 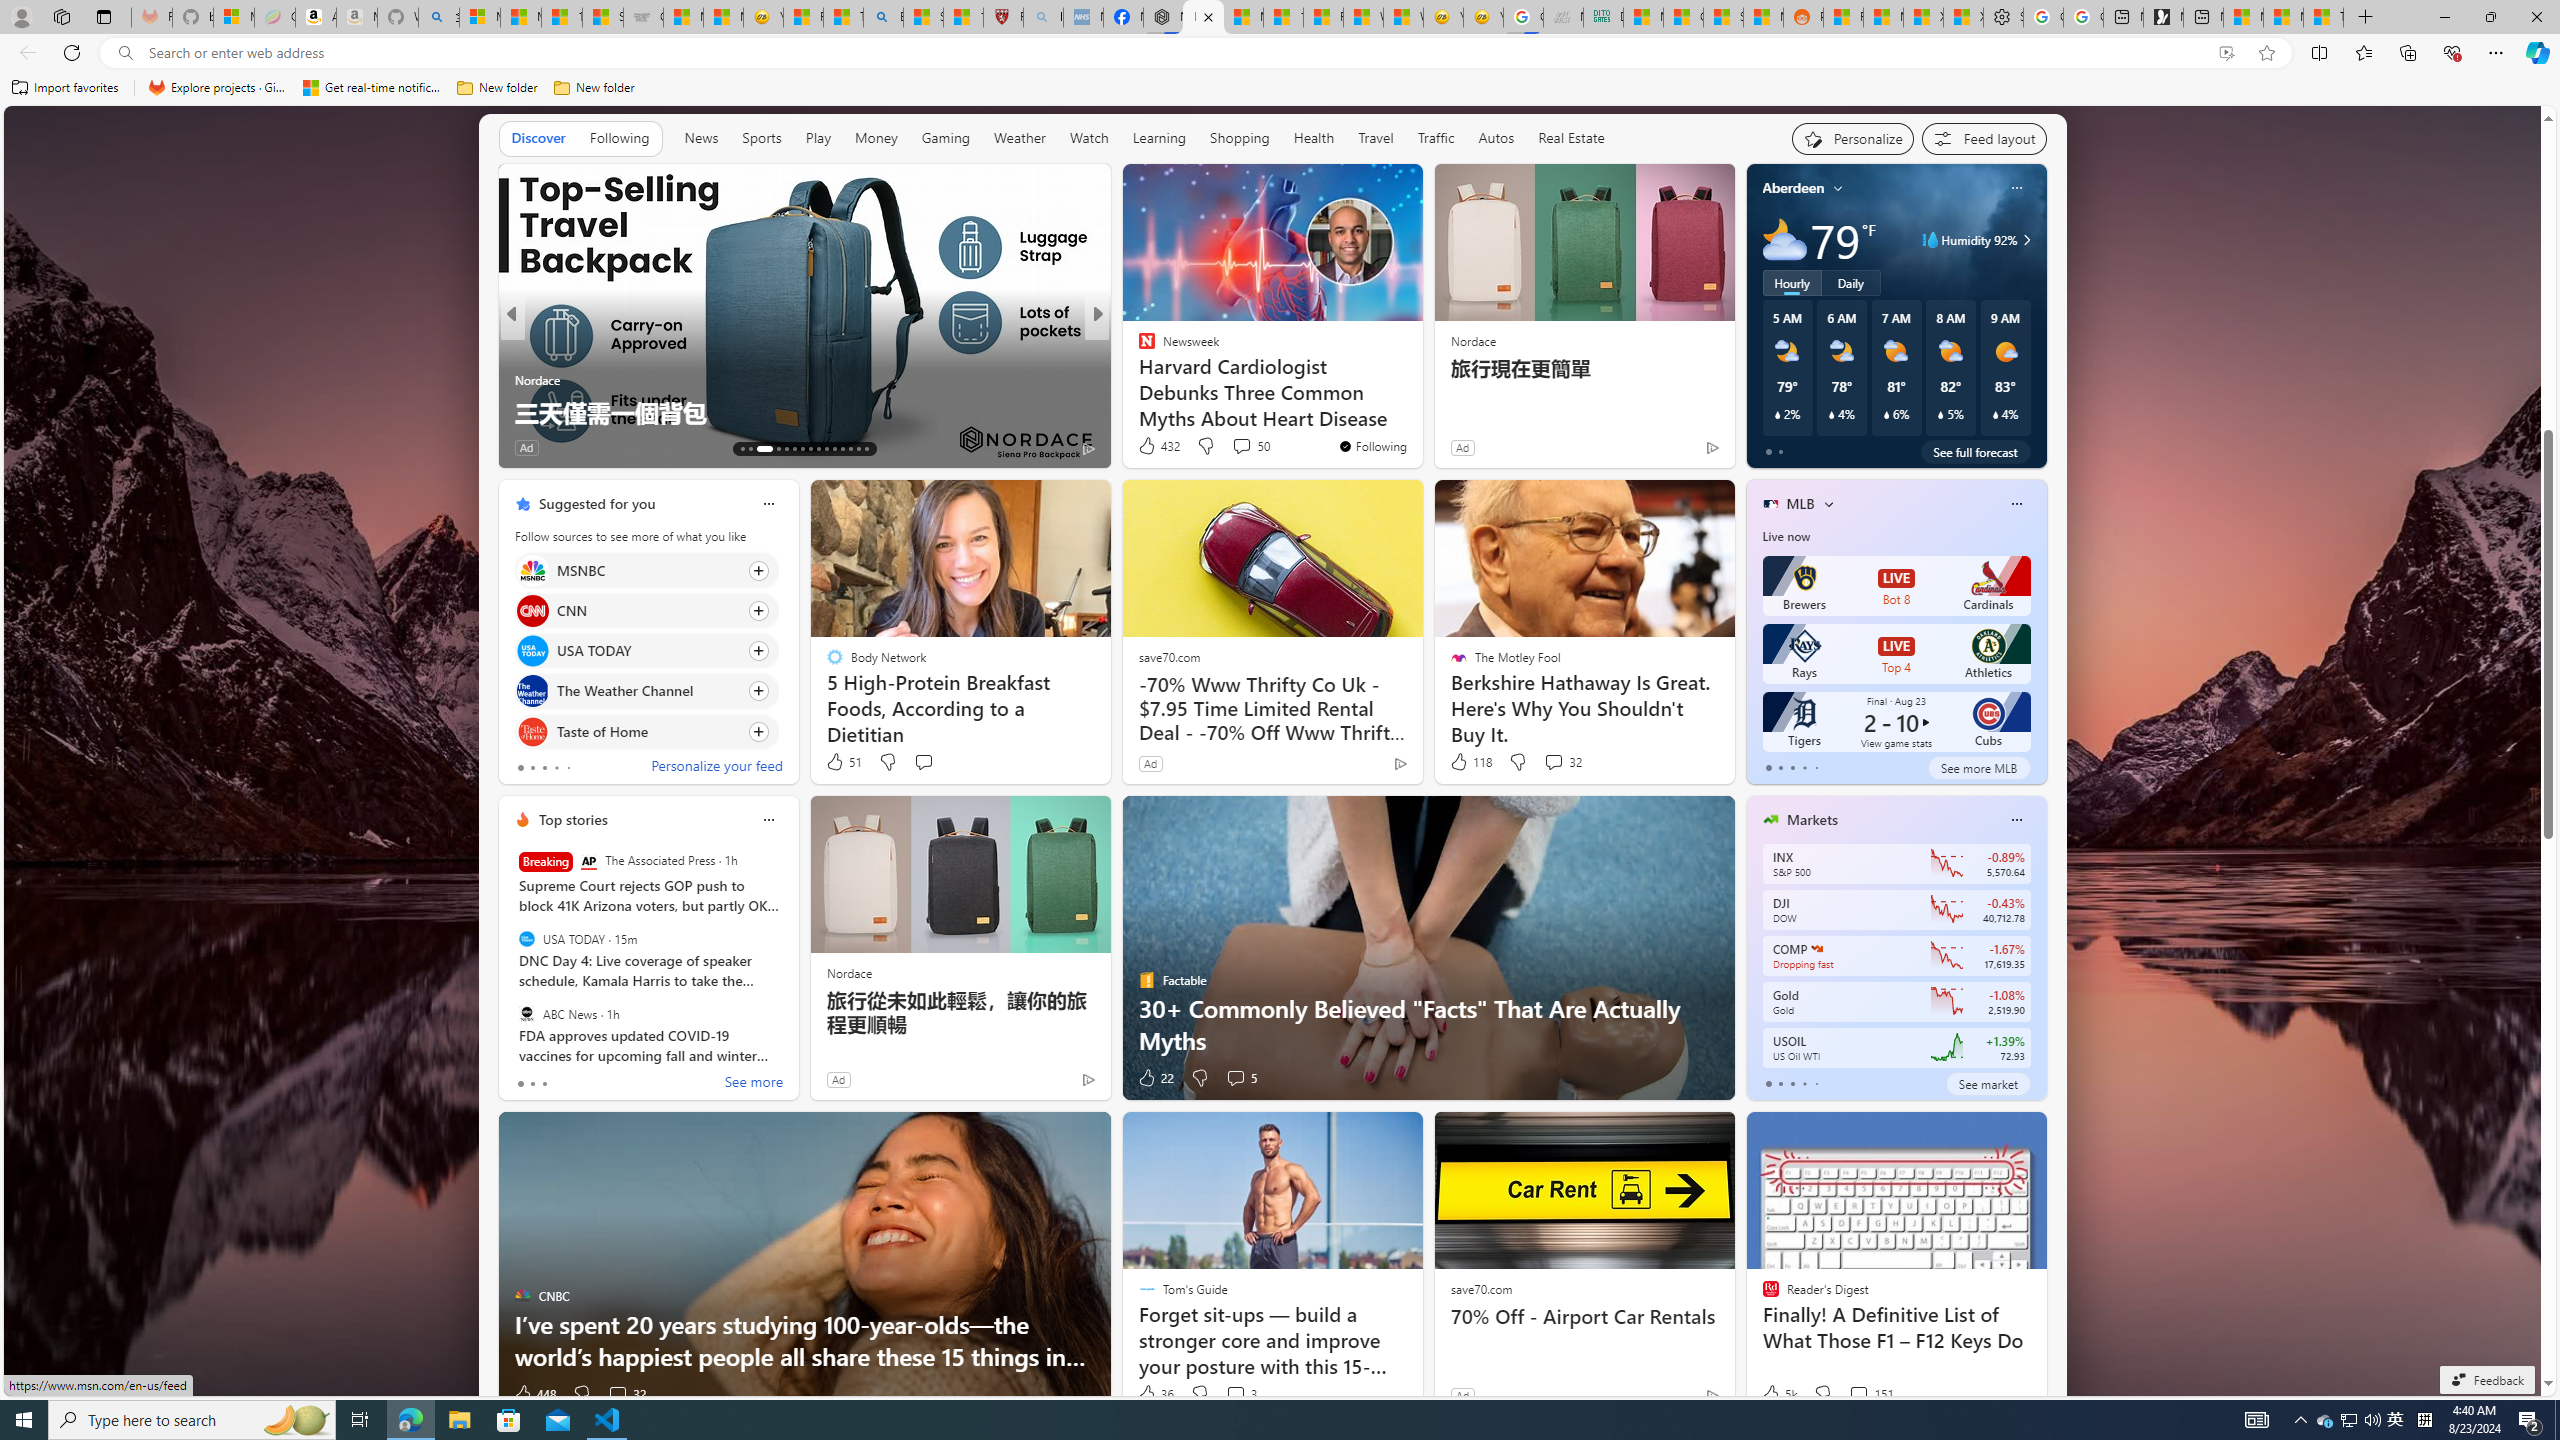 What do you see at coordinates (1152, 448) in the screenshot?
I see `113 Like` at bounding box center [1152, 448].